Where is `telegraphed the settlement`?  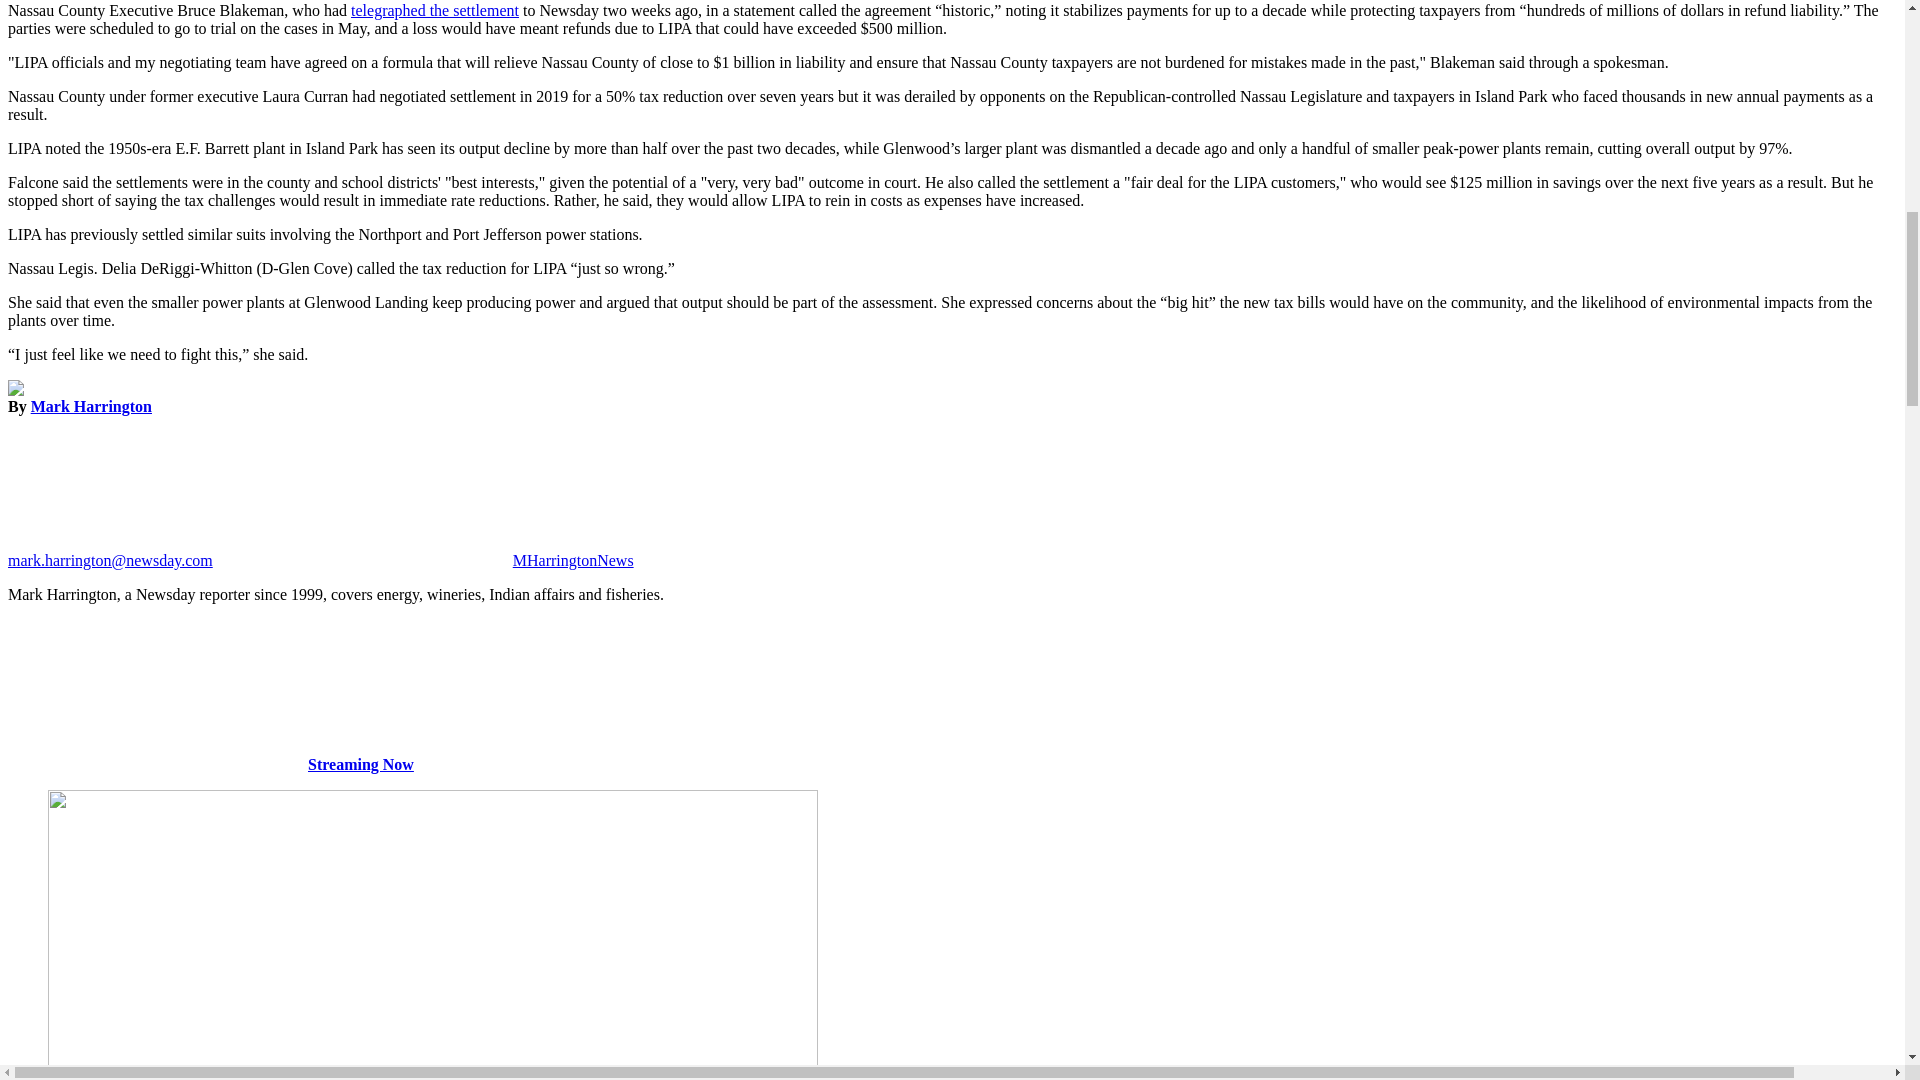 telegraphed the settlement is located at coordinates (434, 10).